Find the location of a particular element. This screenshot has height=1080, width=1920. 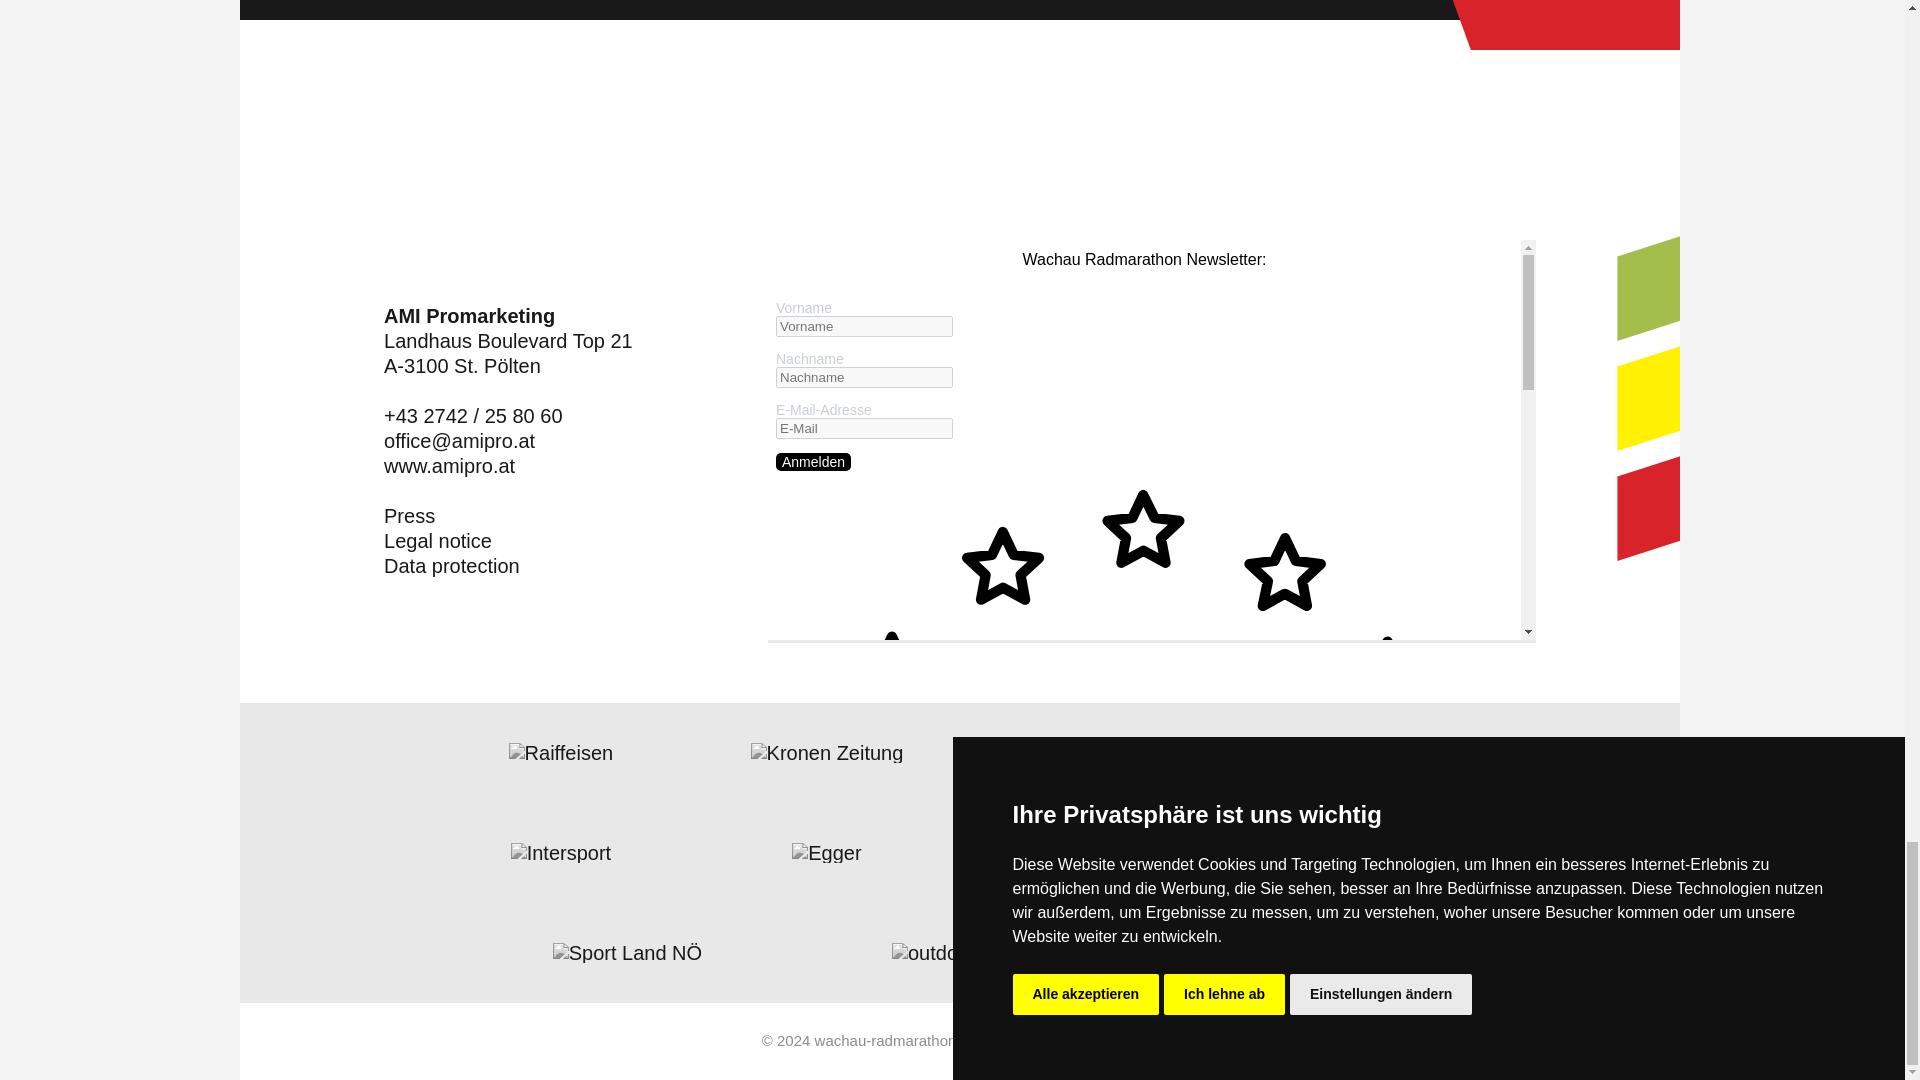

Raiffeisen is located at coordinates (561, 752).